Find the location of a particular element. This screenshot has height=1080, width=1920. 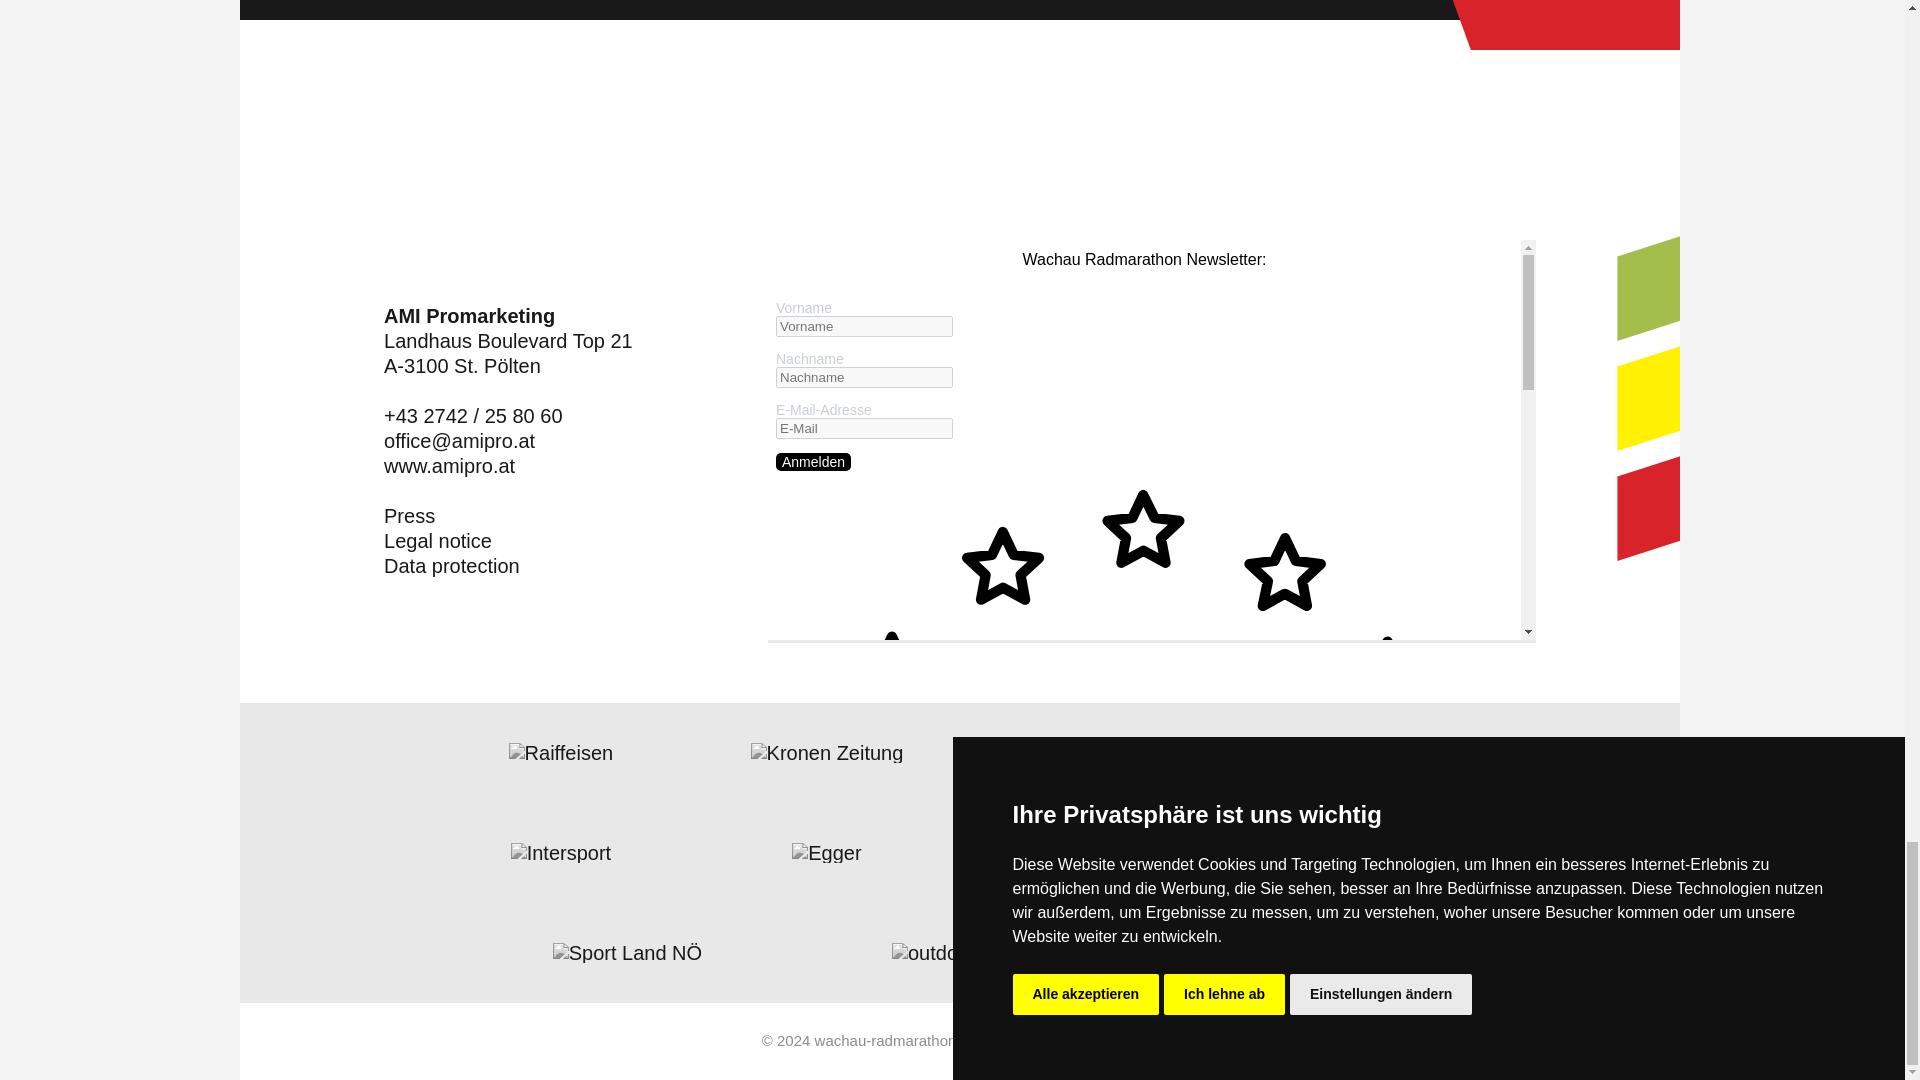

Raiffeisen is located at coordinates (561, 752).